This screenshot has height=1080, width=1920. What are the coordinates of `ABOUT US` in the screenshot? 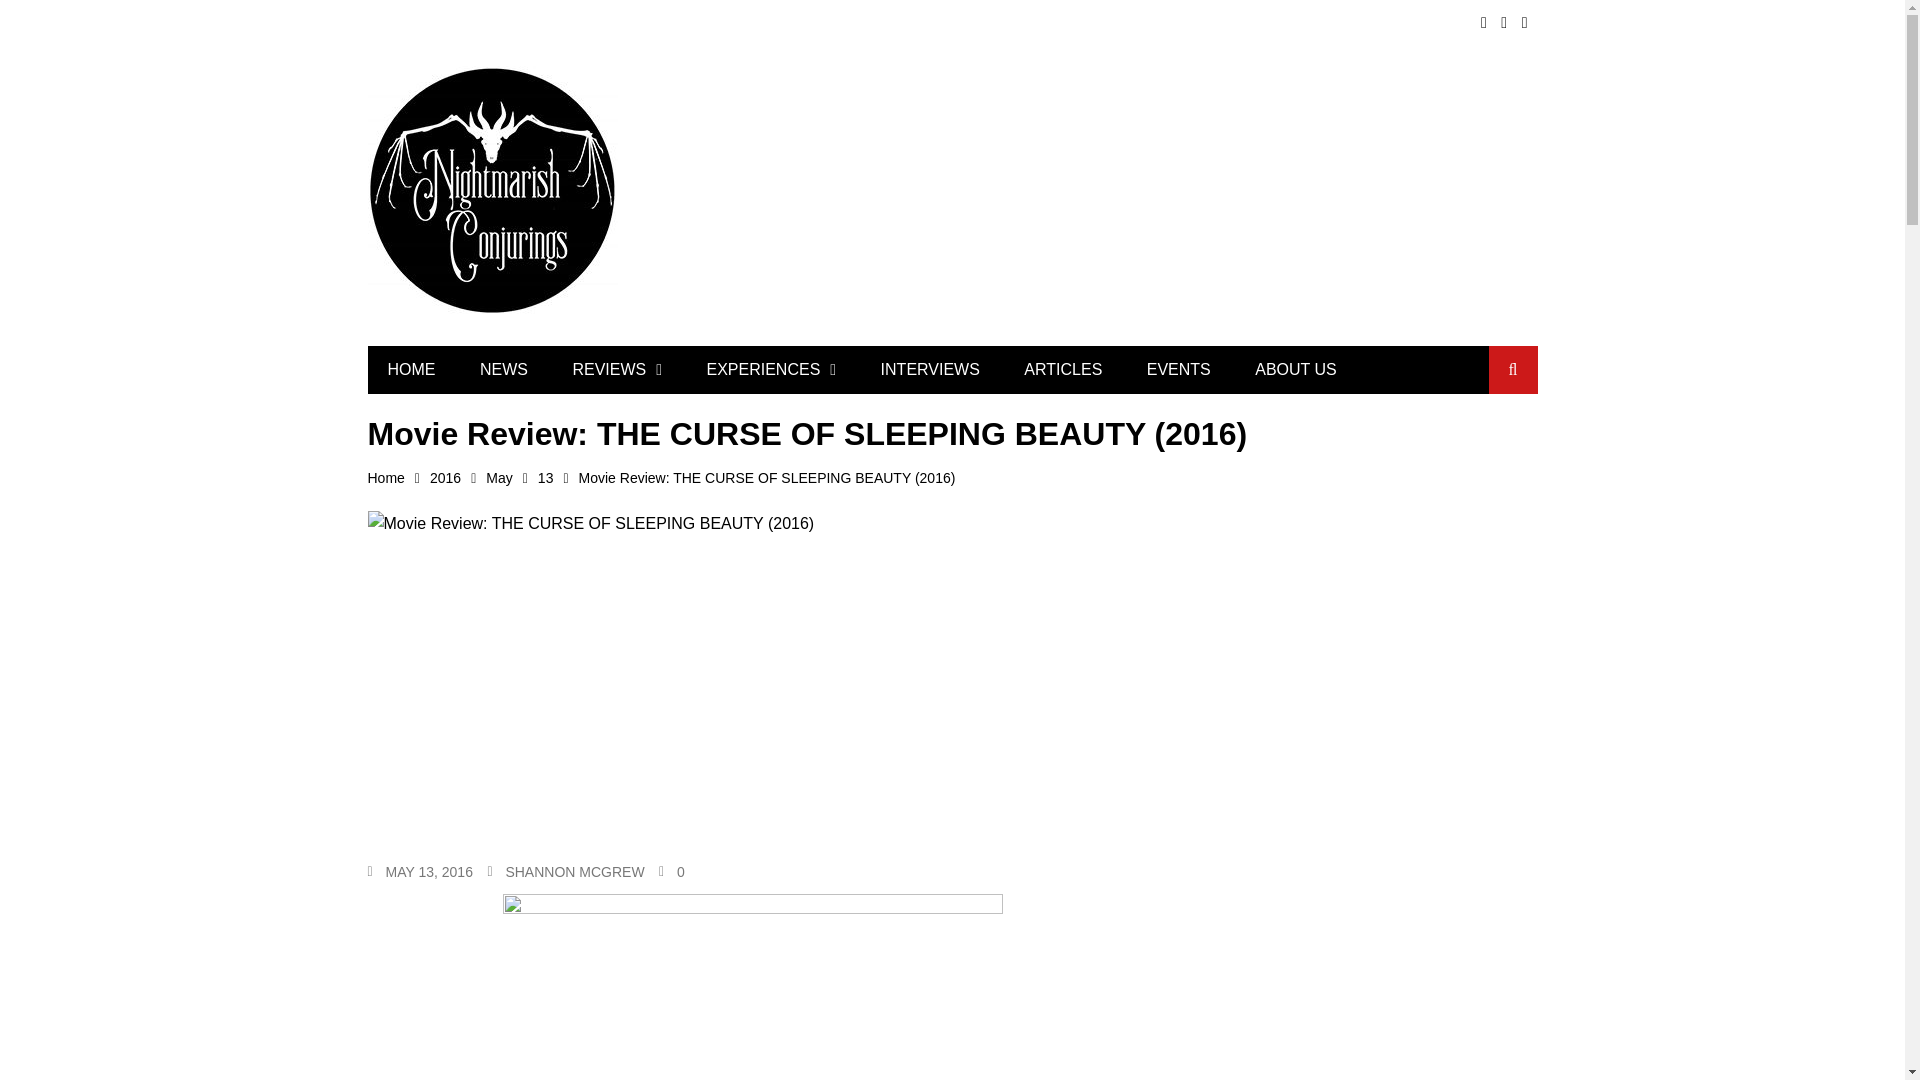 It's located at (1296, 370).